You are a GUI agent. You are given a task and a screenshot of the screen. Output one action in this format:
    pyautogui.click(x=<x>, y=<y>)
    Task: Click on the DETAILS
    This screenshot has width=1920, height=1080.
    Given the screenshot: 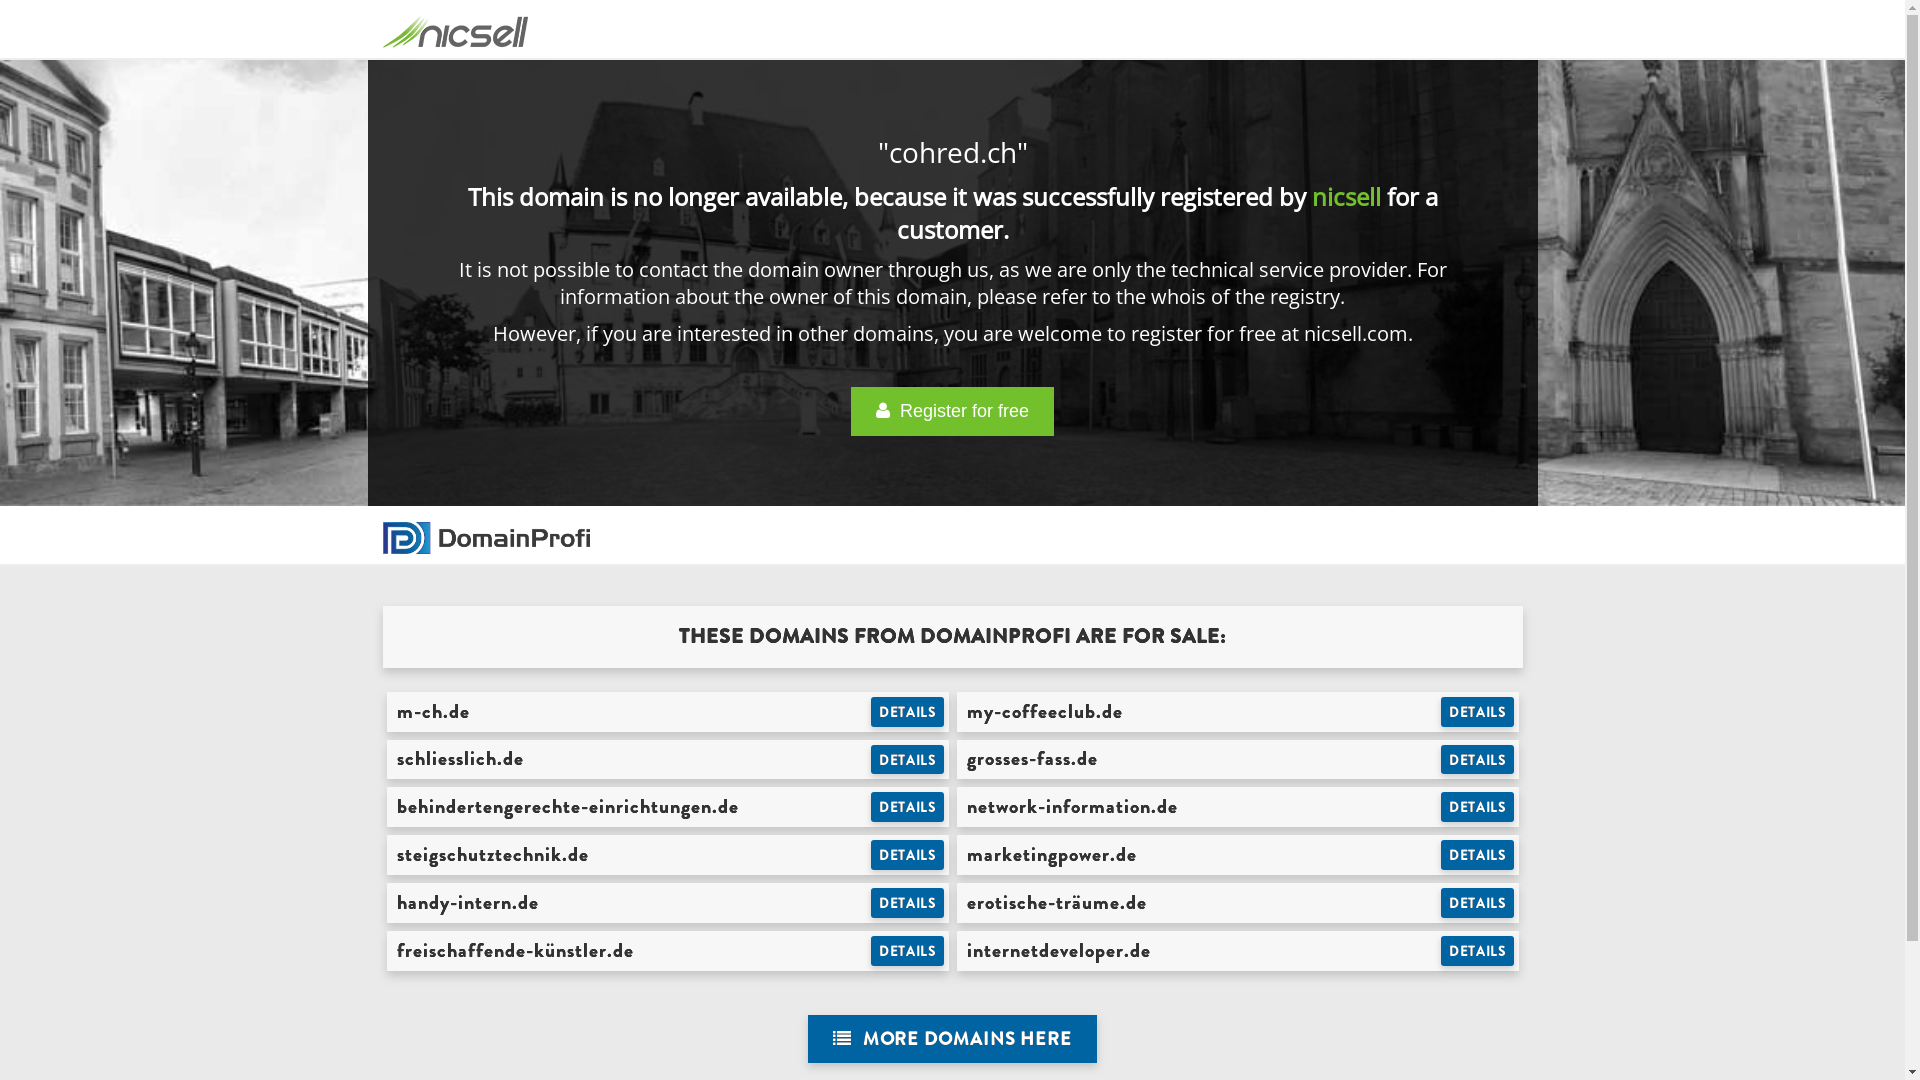 What is the action you would take?
    pyautogui.click(x=1478, y=903)
    